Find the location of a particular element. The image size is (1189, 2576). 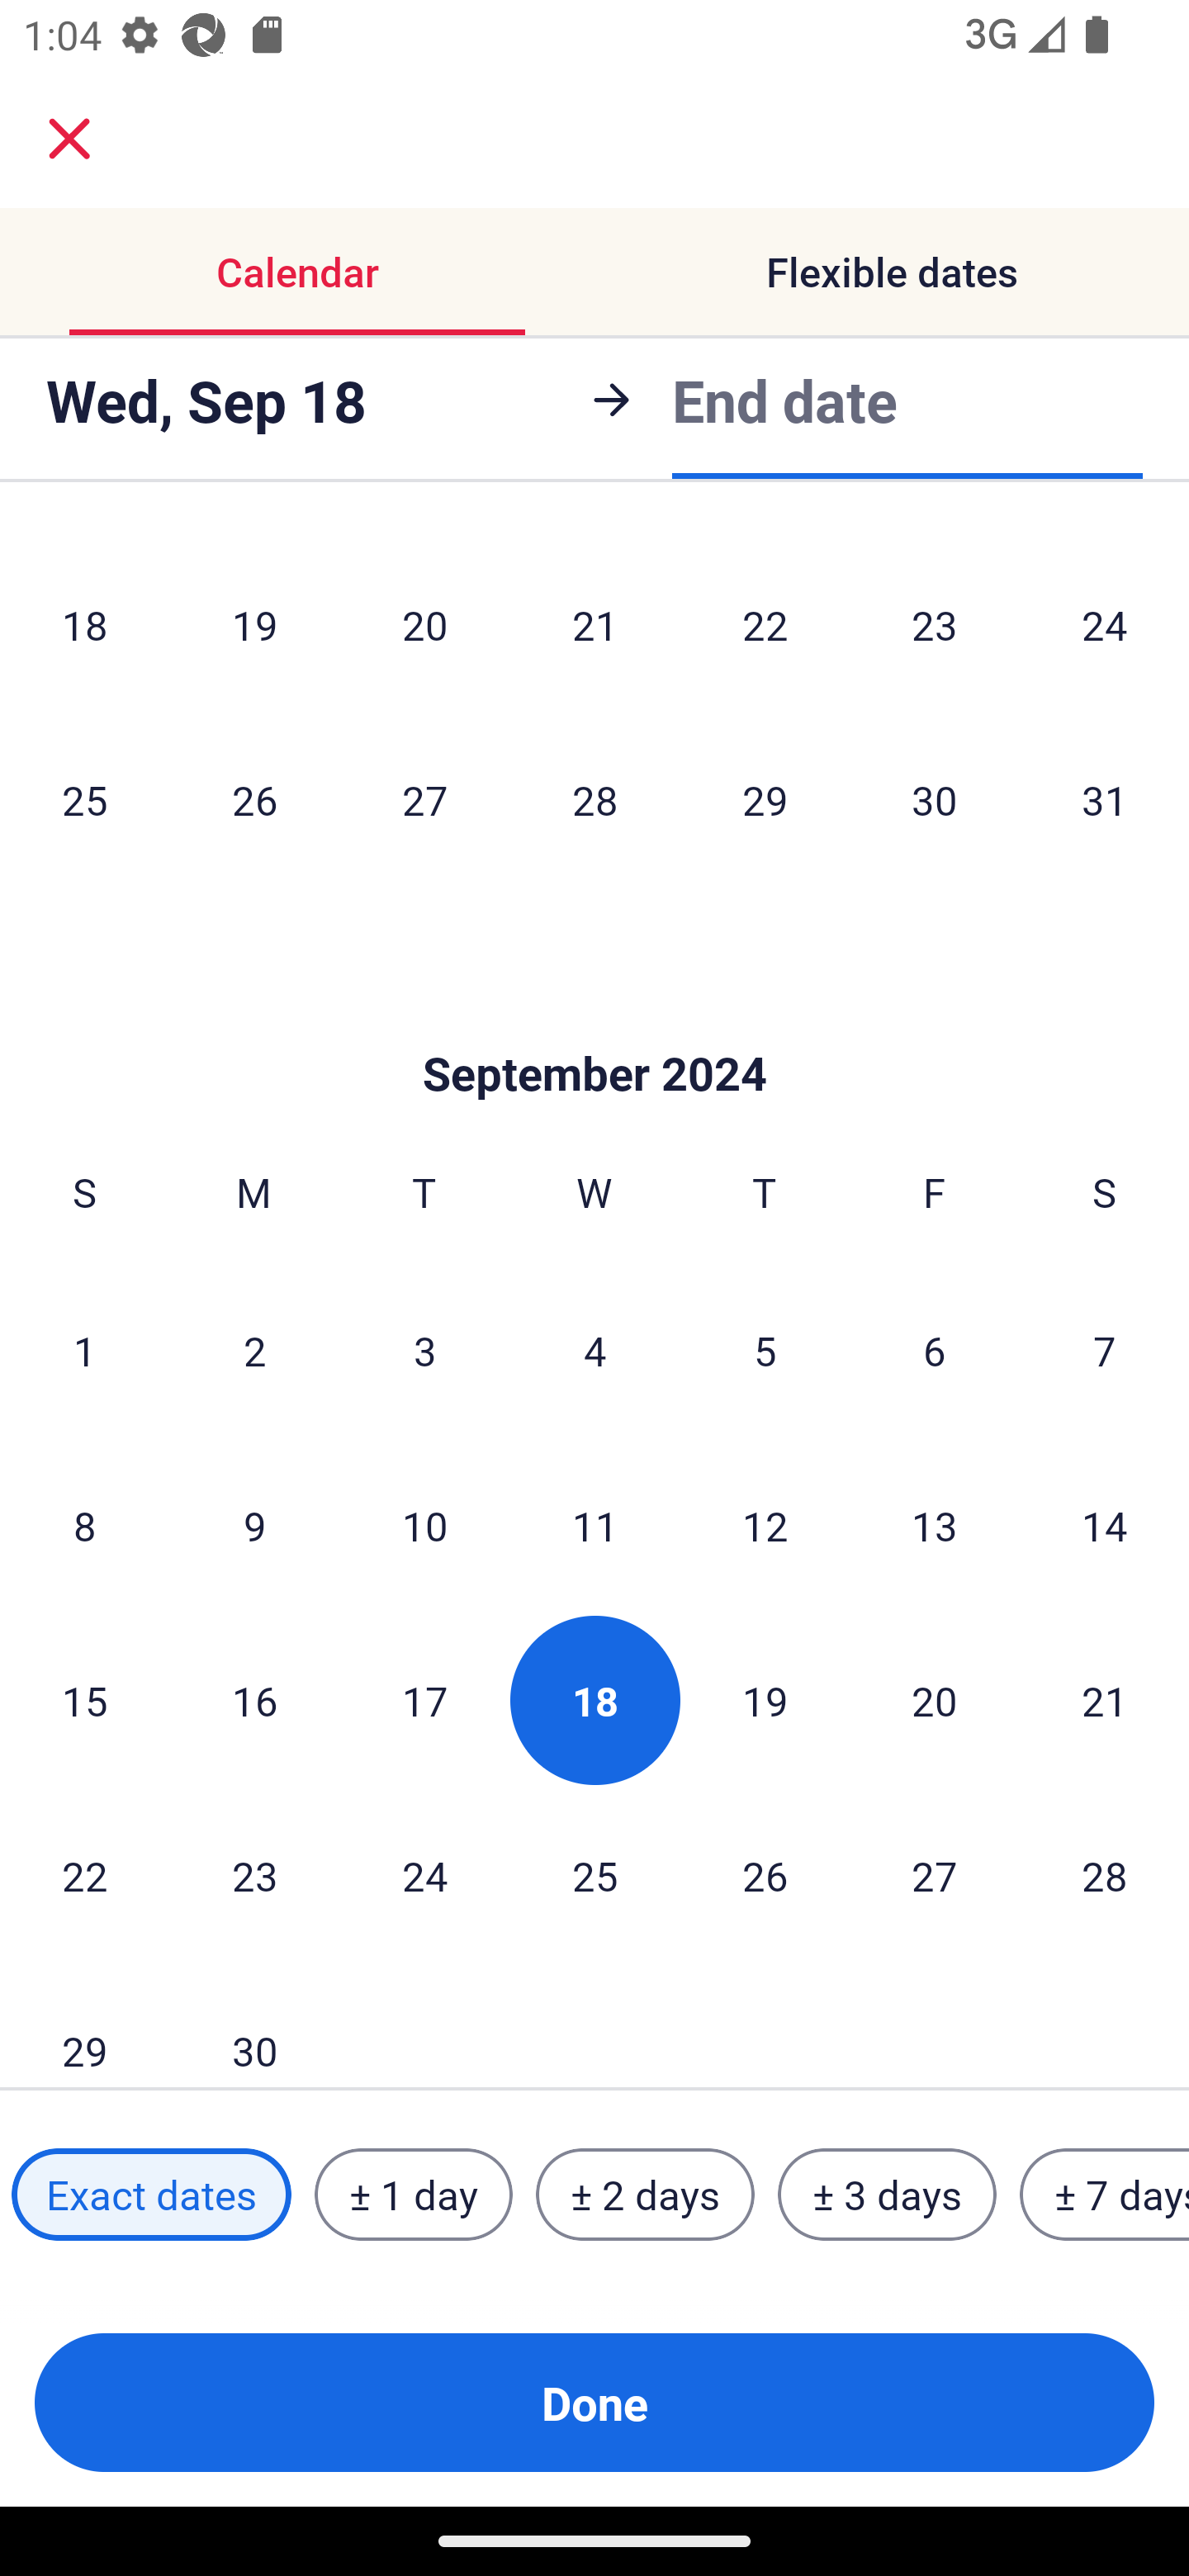

26 Monday, August 26, 2024 is located at coordinates (254, 799).